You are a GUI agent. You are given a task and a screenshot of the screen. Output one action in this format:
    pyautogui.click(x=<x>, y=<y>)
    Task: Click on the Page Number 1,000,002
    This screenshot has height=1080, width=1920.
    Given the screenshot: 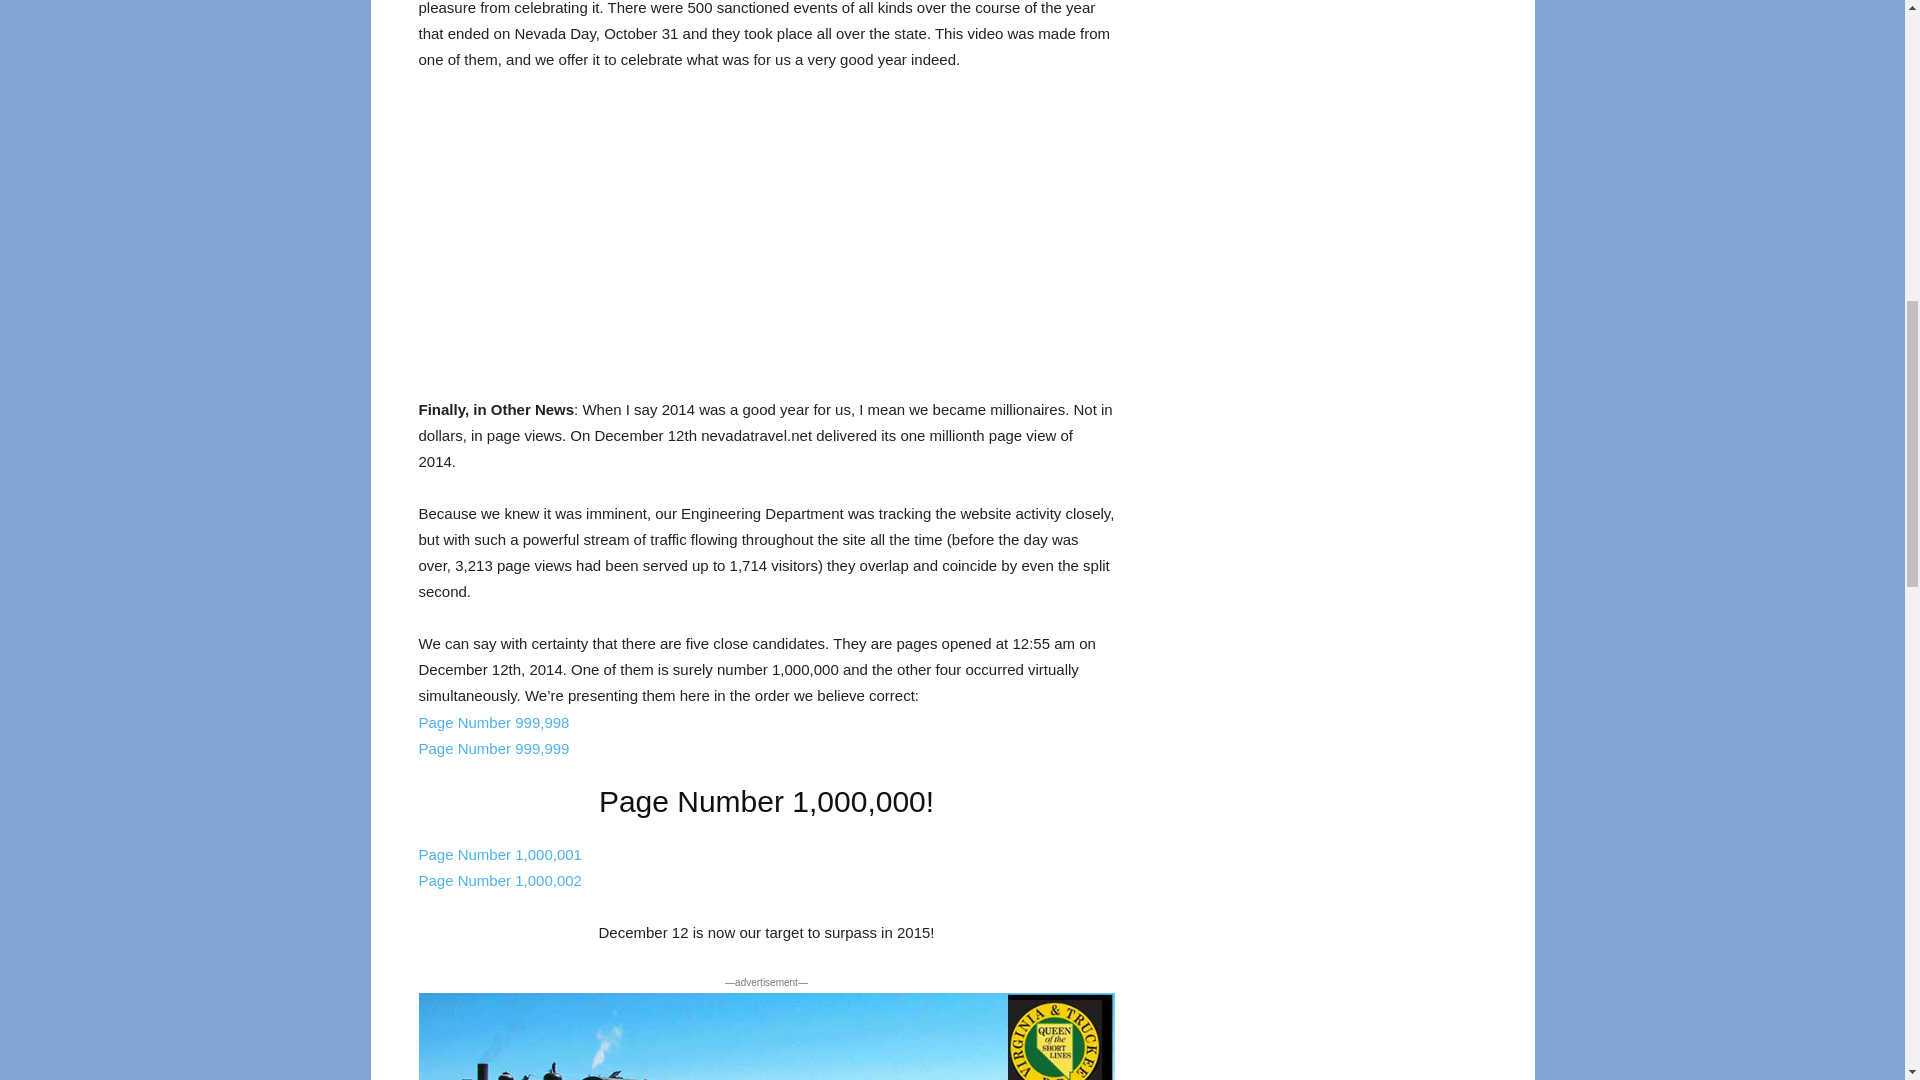 What is the action you would take?
    pyautogui.click(x=500, y=880)
    